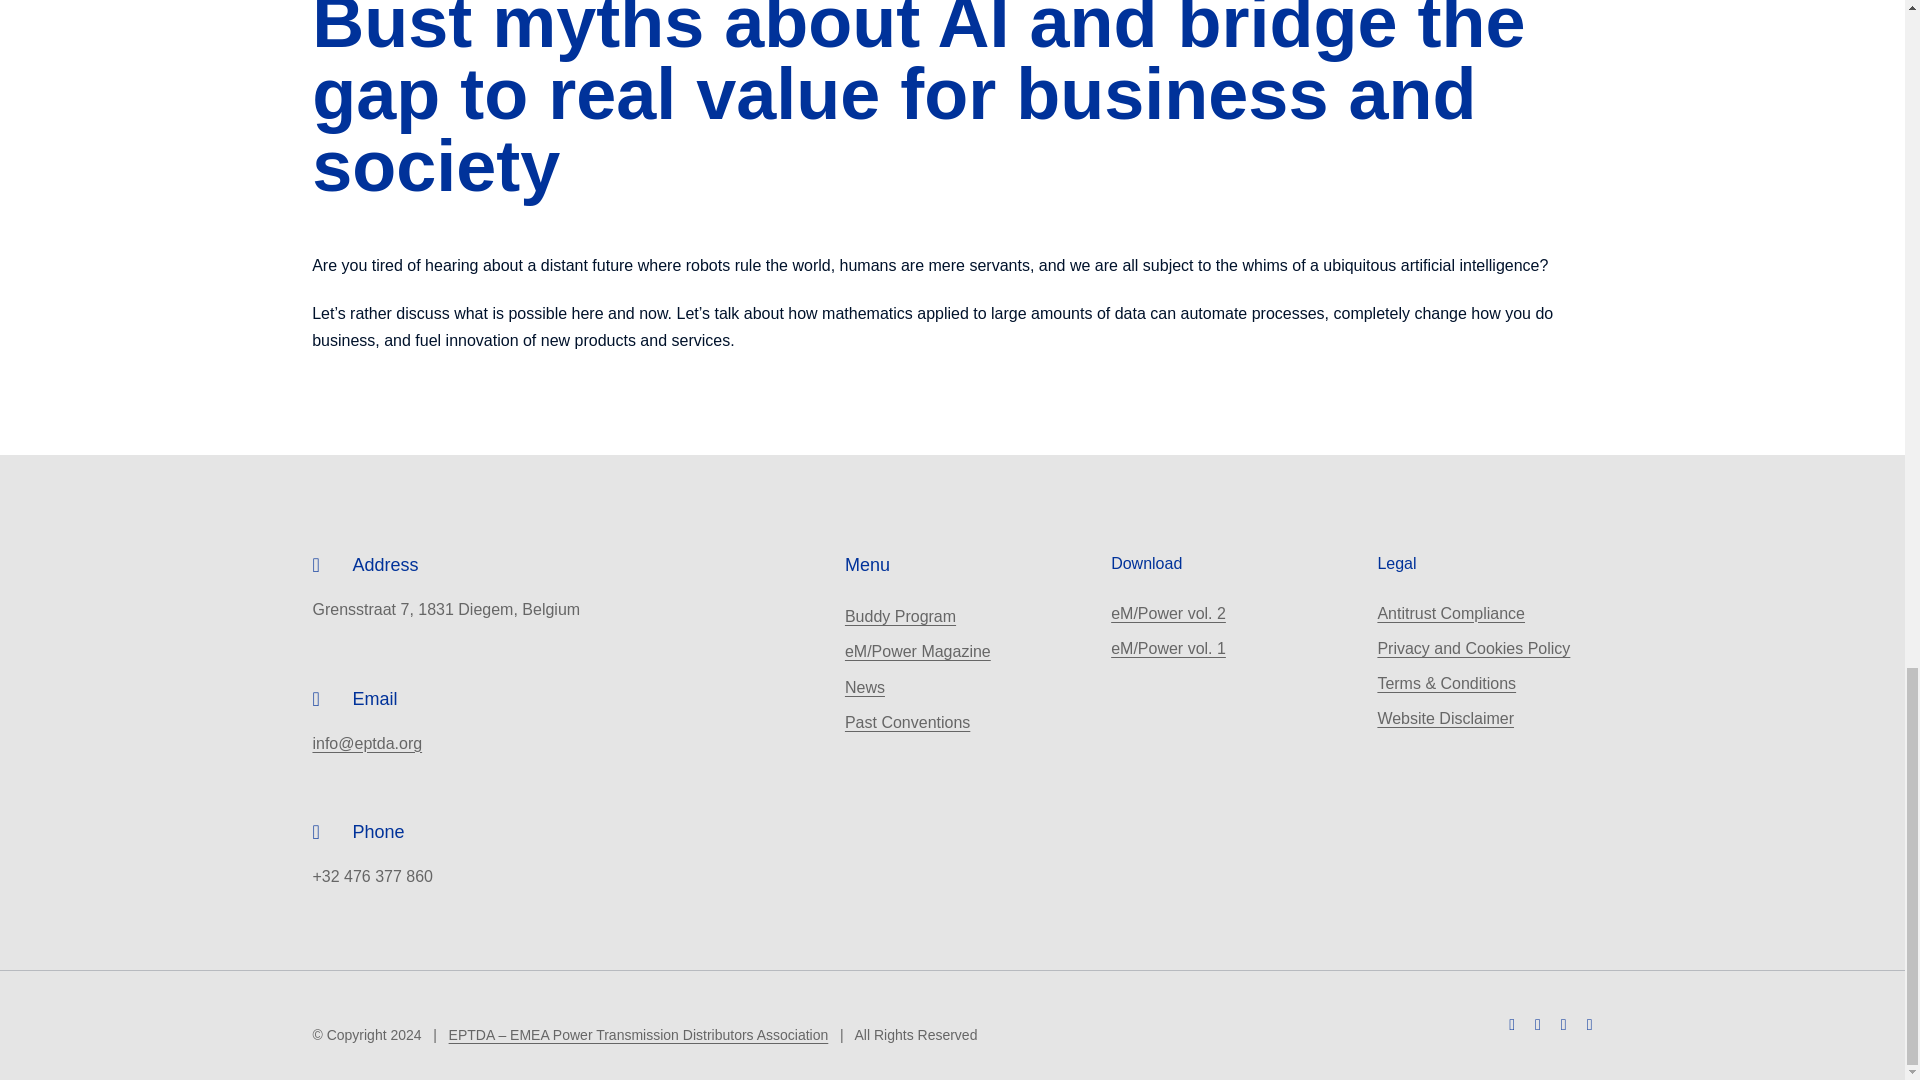 This screenshot has width=1920, height=1080. Describe the element at coordinates (900, 616) in the screenshot. I see `Buddy Program` at that location.